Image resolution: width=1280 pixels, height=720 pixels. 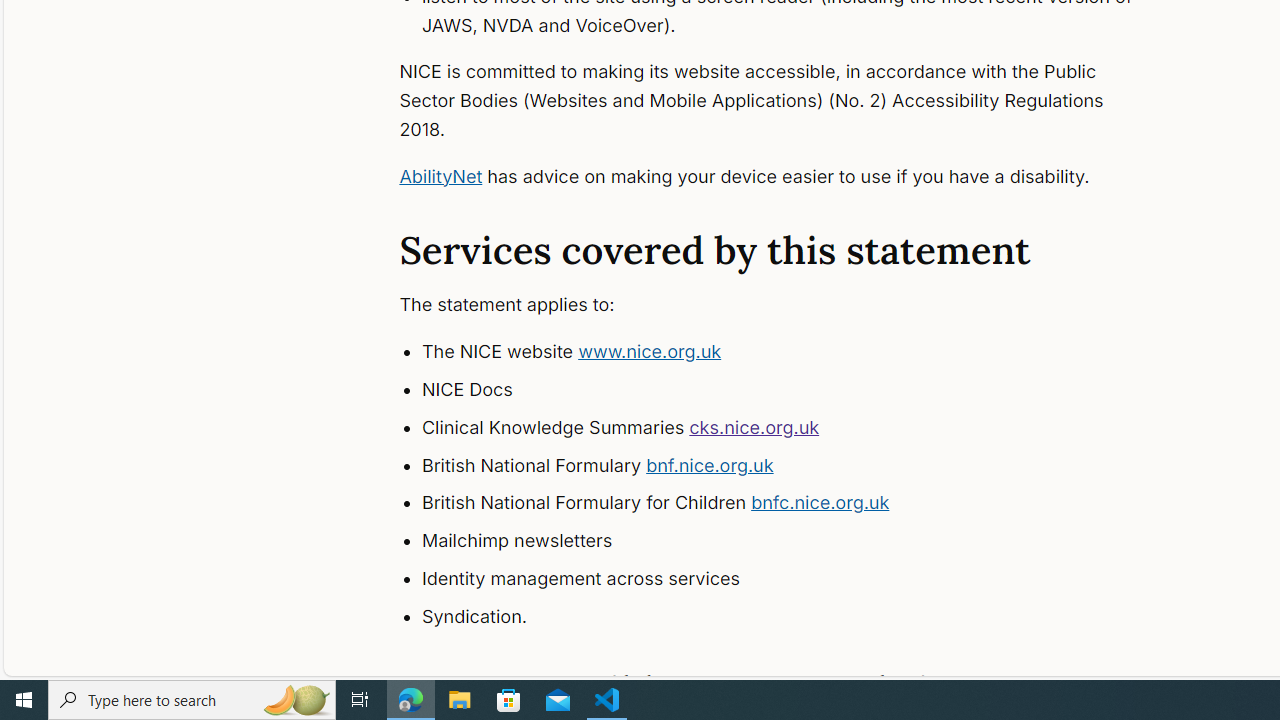 I want to click on bnf.nice.org.uk, so click(x=710, y=464).